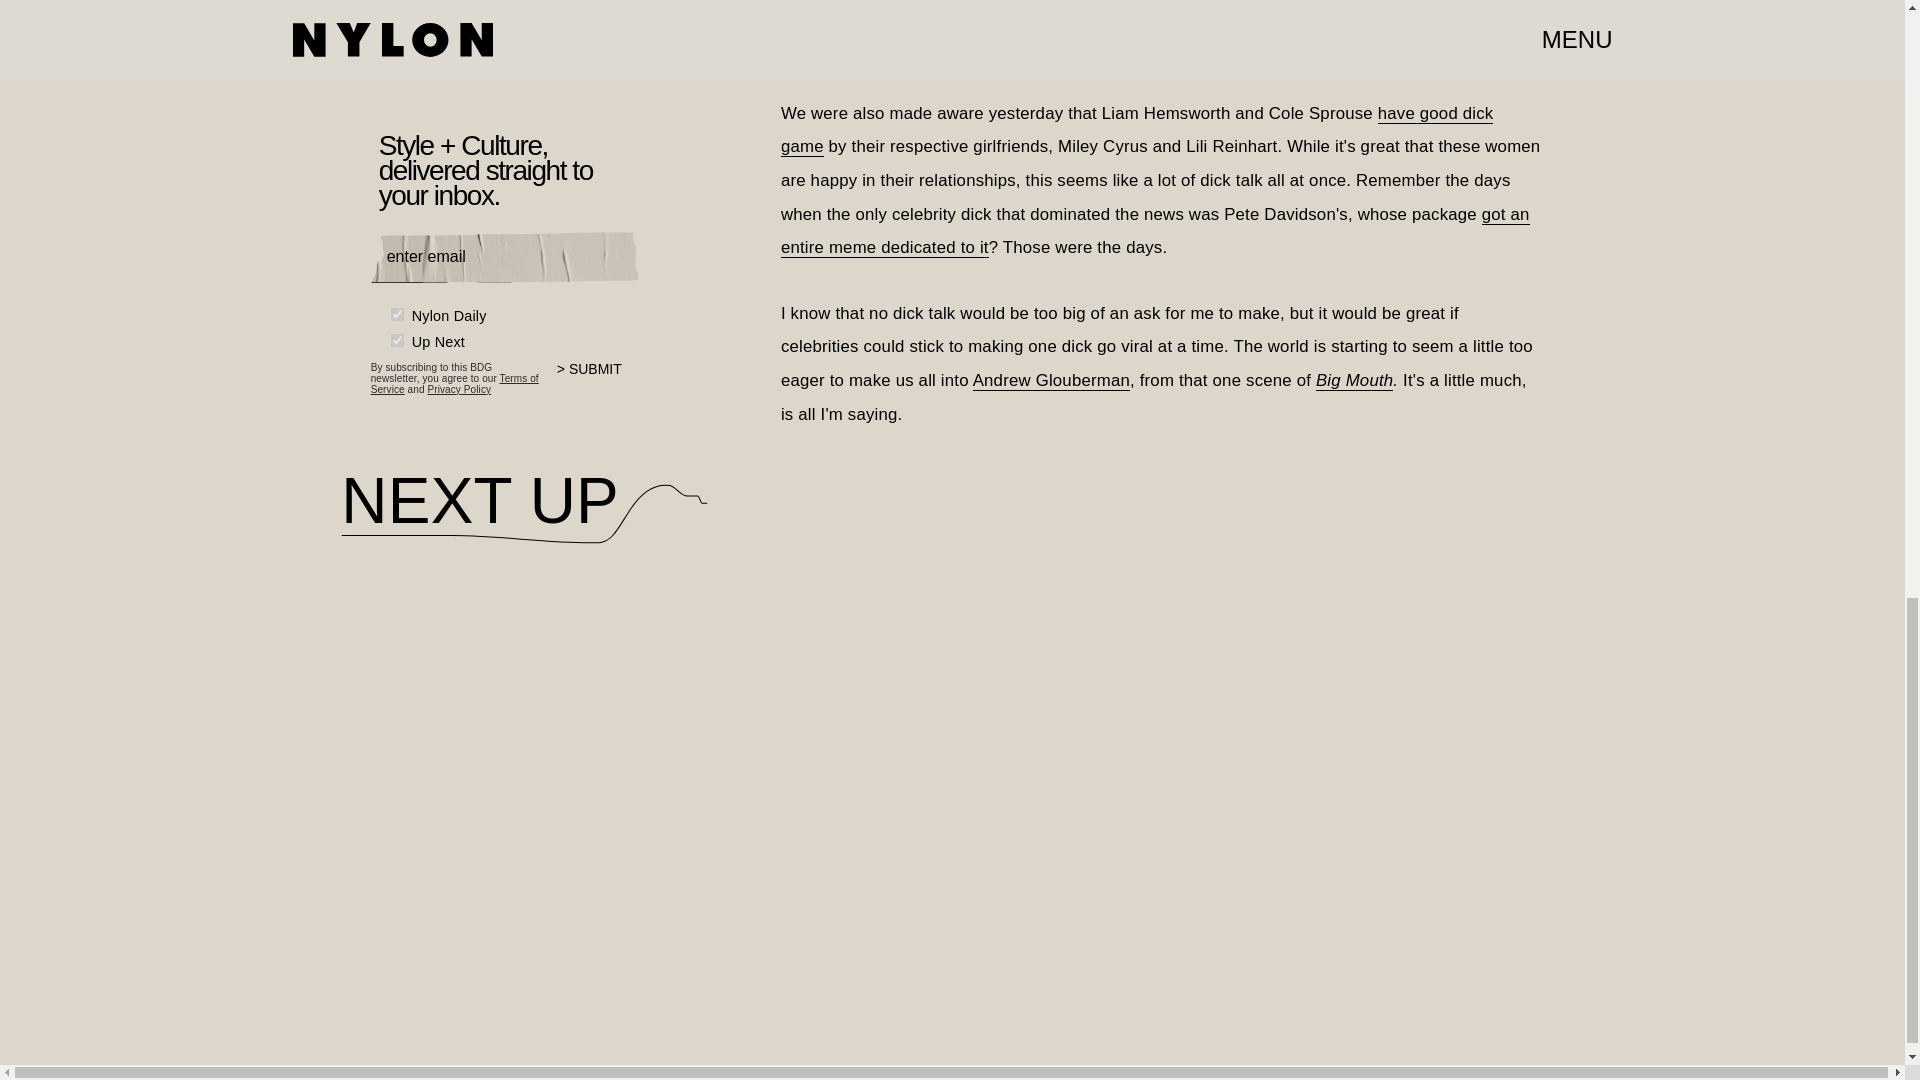 The image size is (1920, 1080). What do you see at coordinates (1137, 130) in the screenshot?
I see `have good dick game` at bounding box center [1137, 130].